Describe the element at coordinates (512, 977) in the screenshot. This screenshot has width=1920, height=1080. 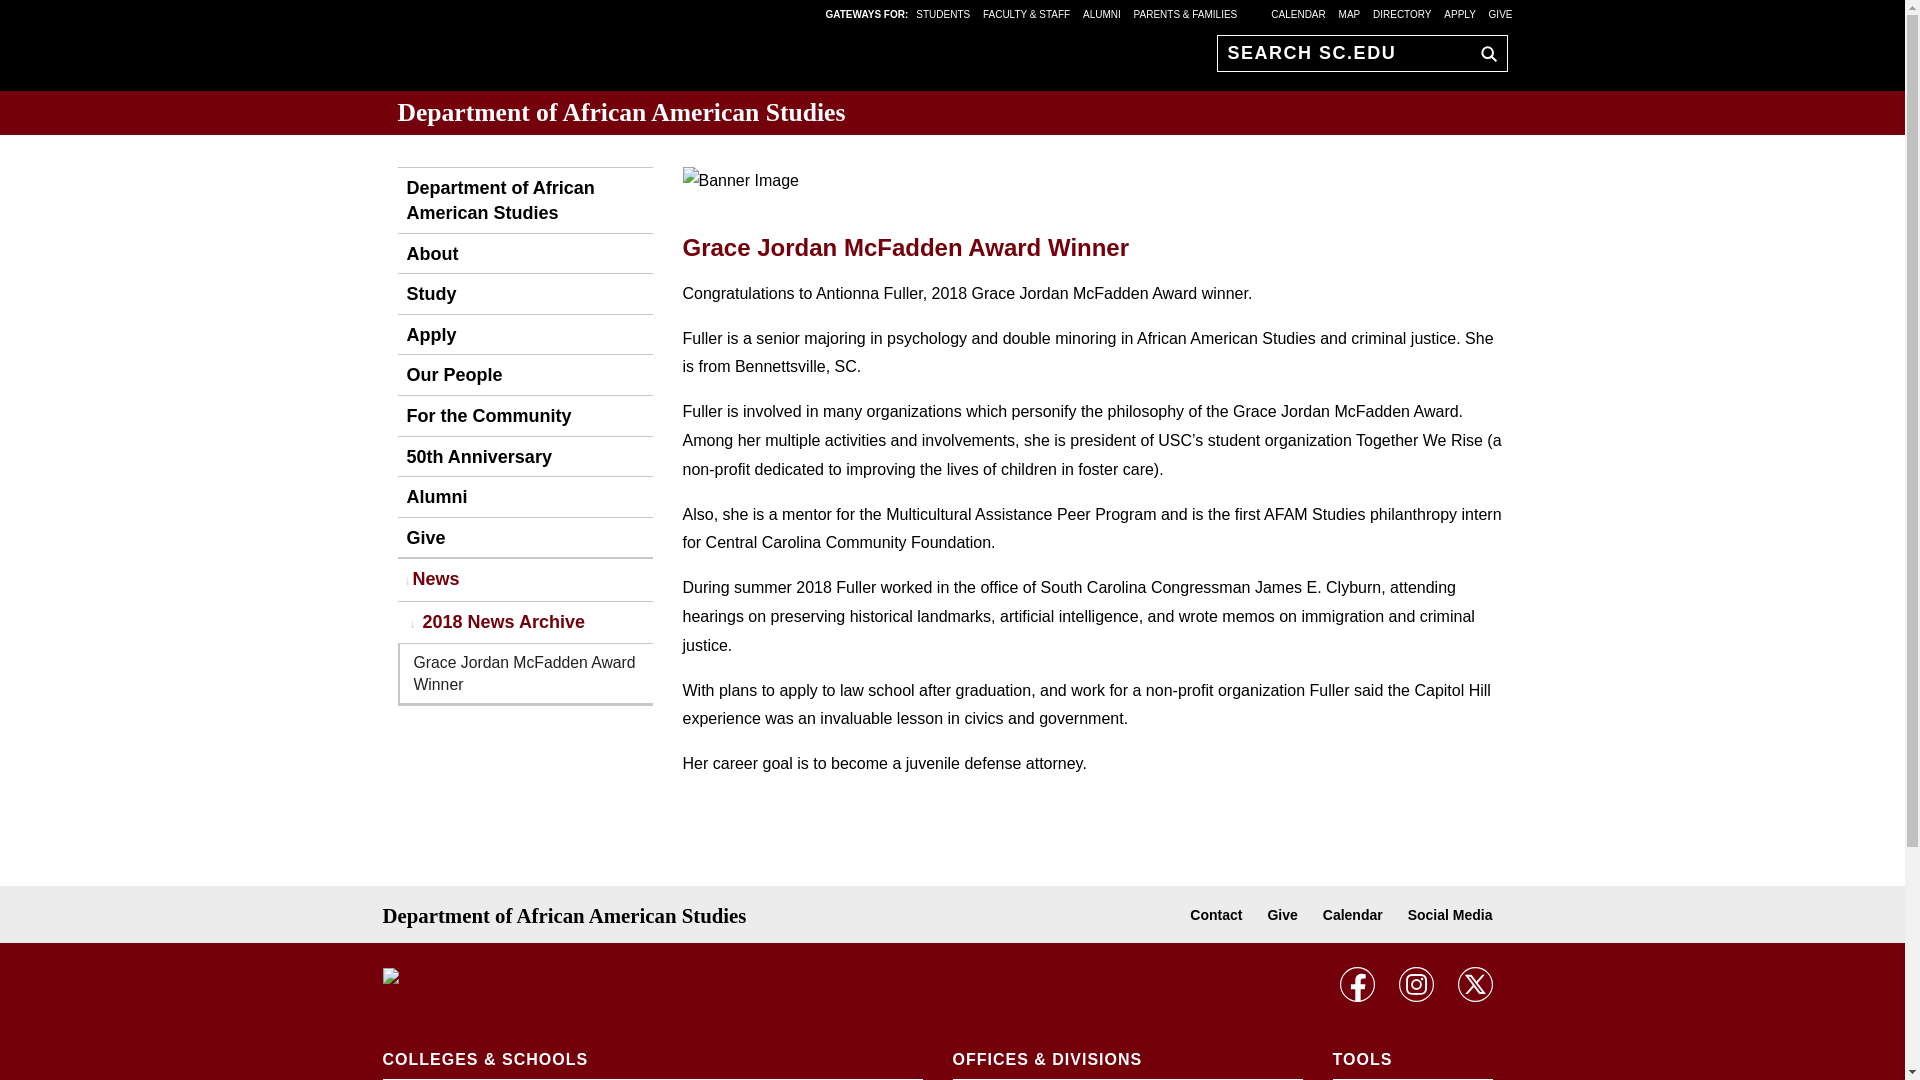
I see `University of South Carolina` at that location.